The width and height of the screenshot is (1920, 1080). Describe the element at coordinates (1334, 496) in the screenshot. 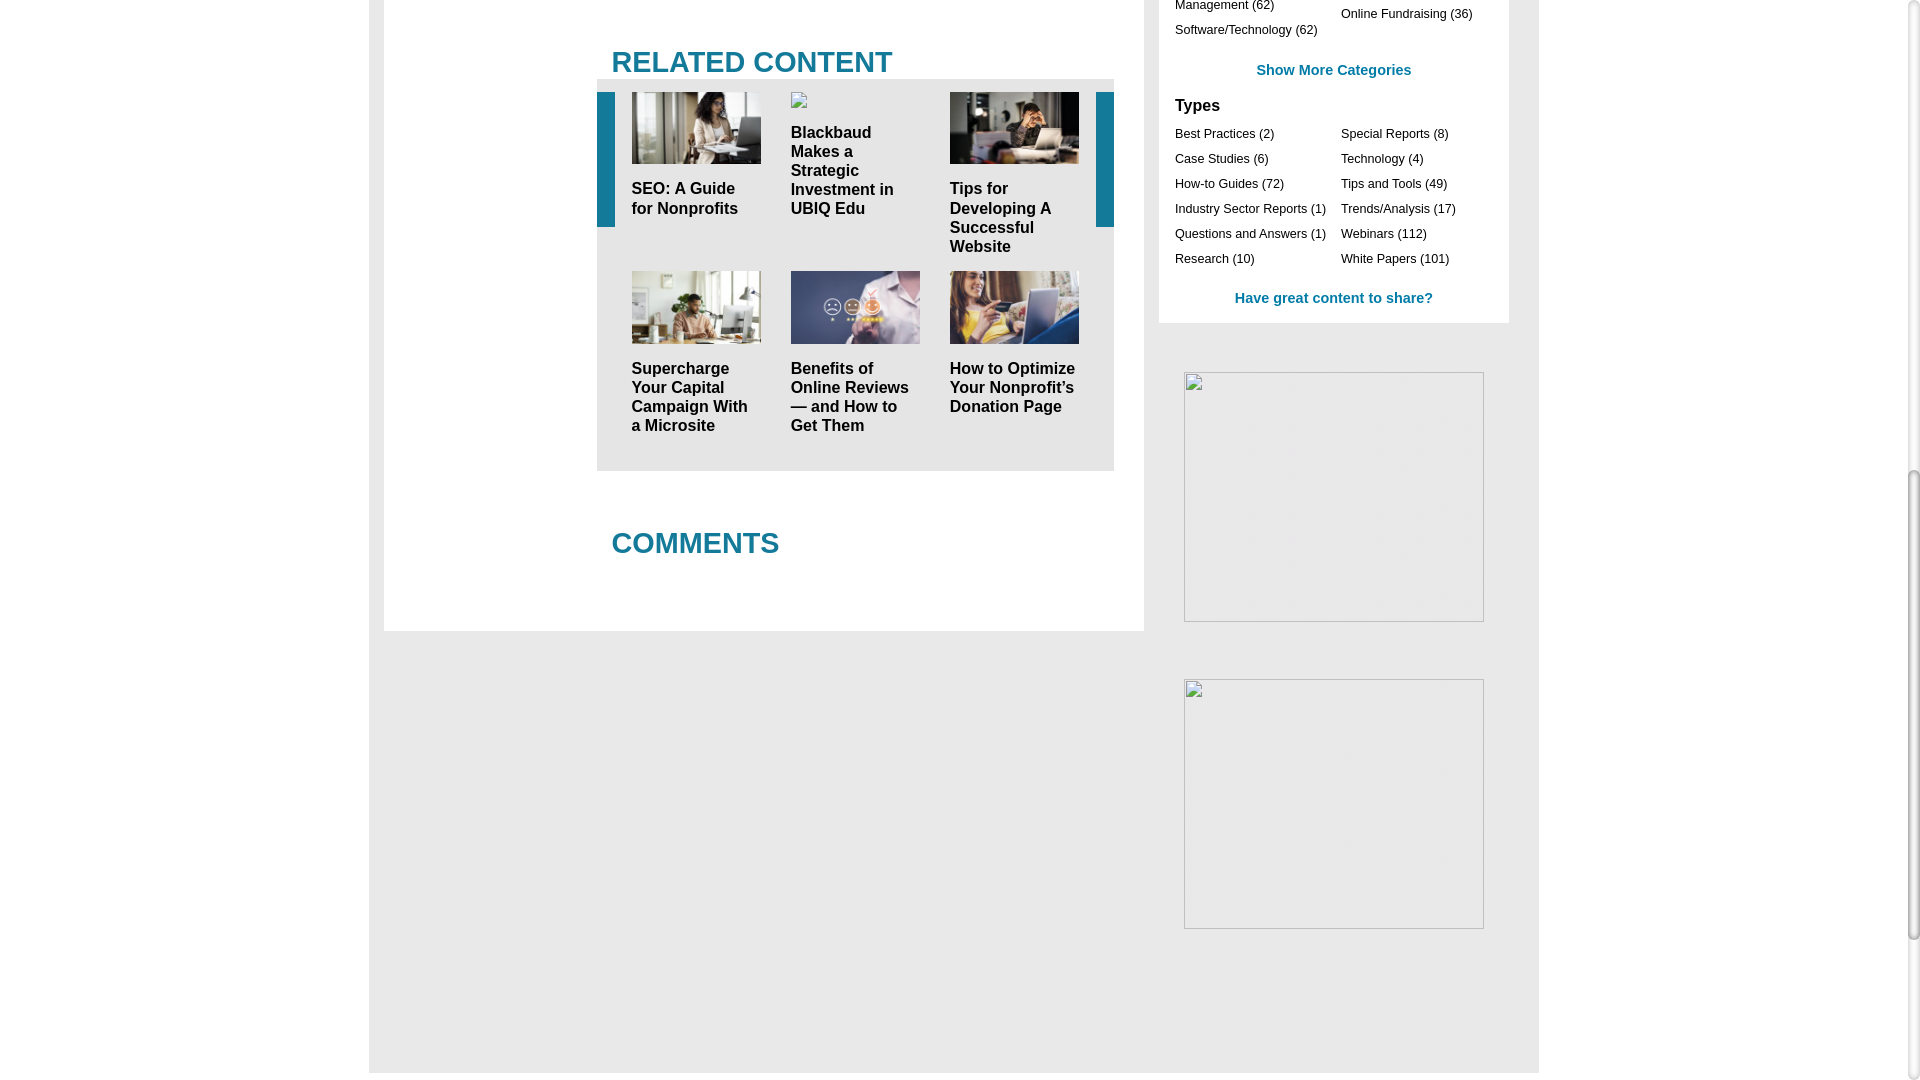

I see `3rd party ad content` at that location.